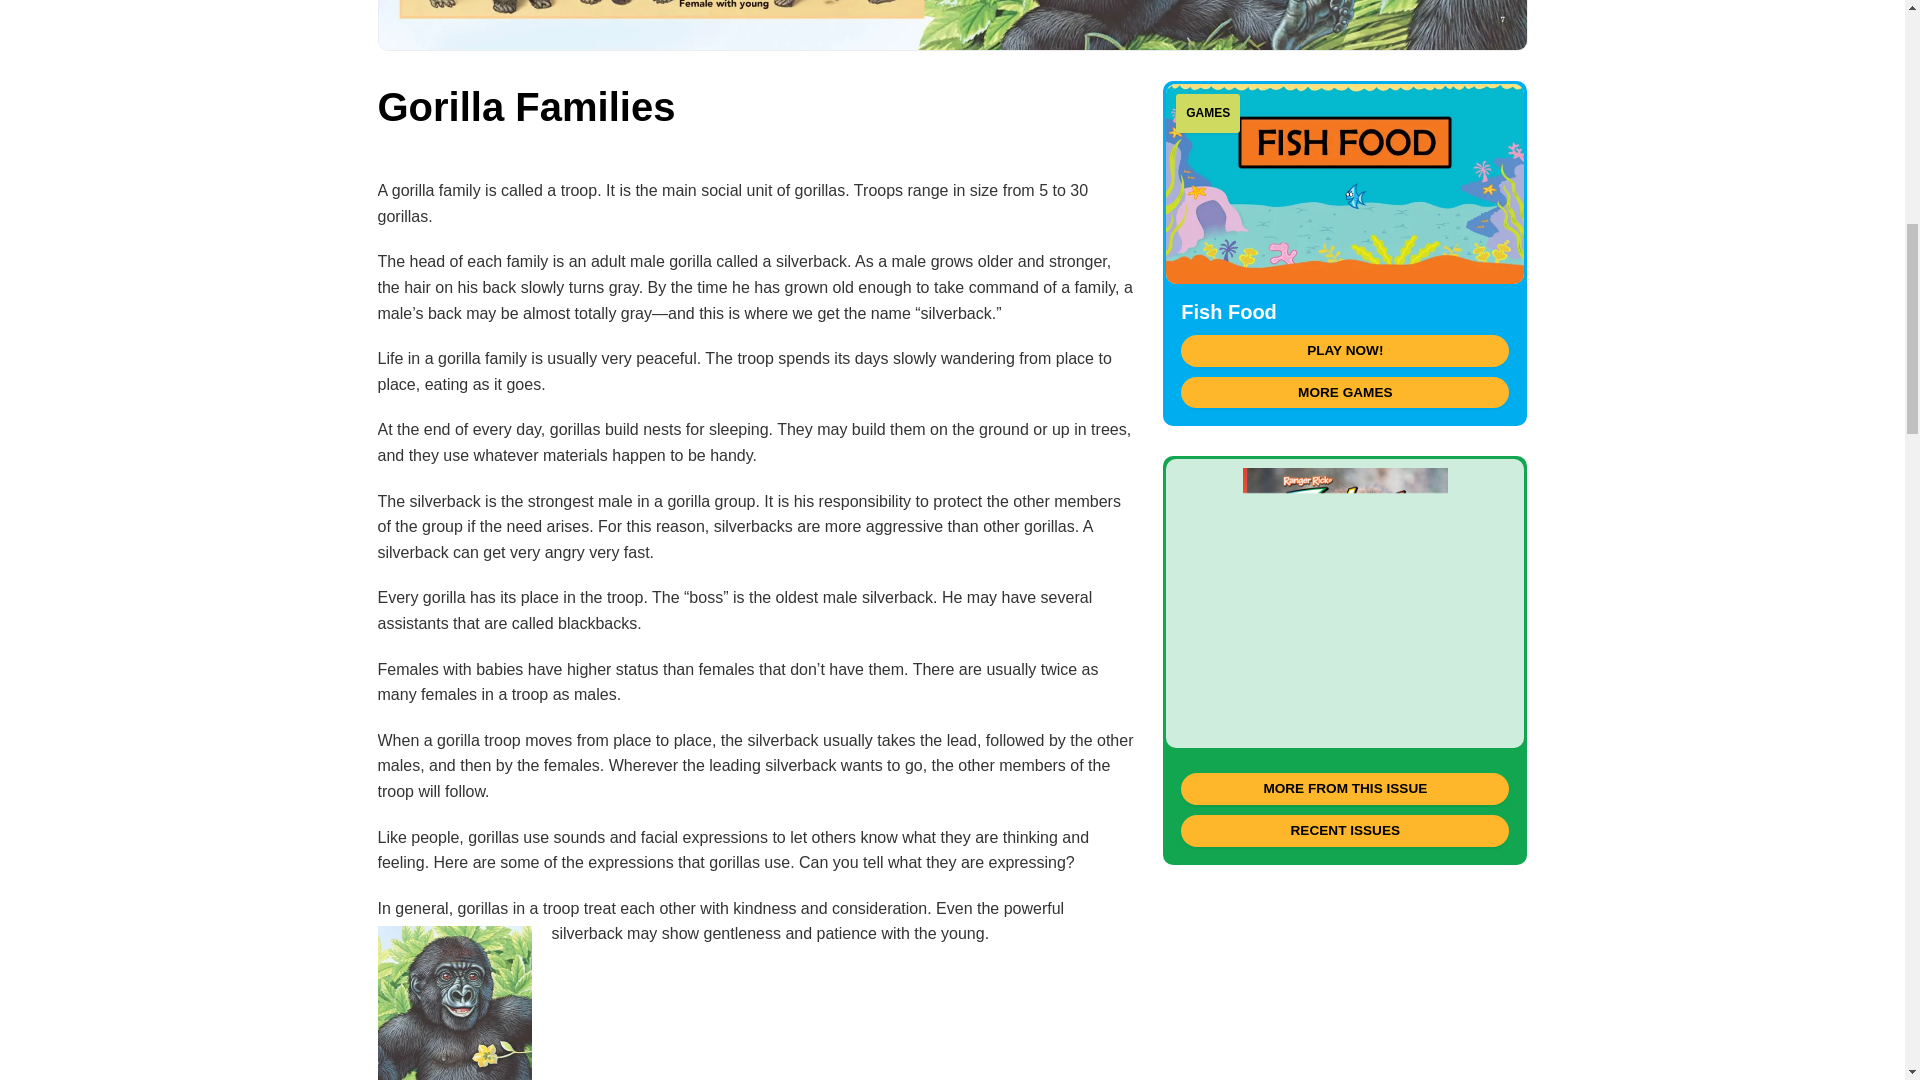 This screenshot has width=1920, height=1080. I want to click on Fish Food, so click(1344, 184).